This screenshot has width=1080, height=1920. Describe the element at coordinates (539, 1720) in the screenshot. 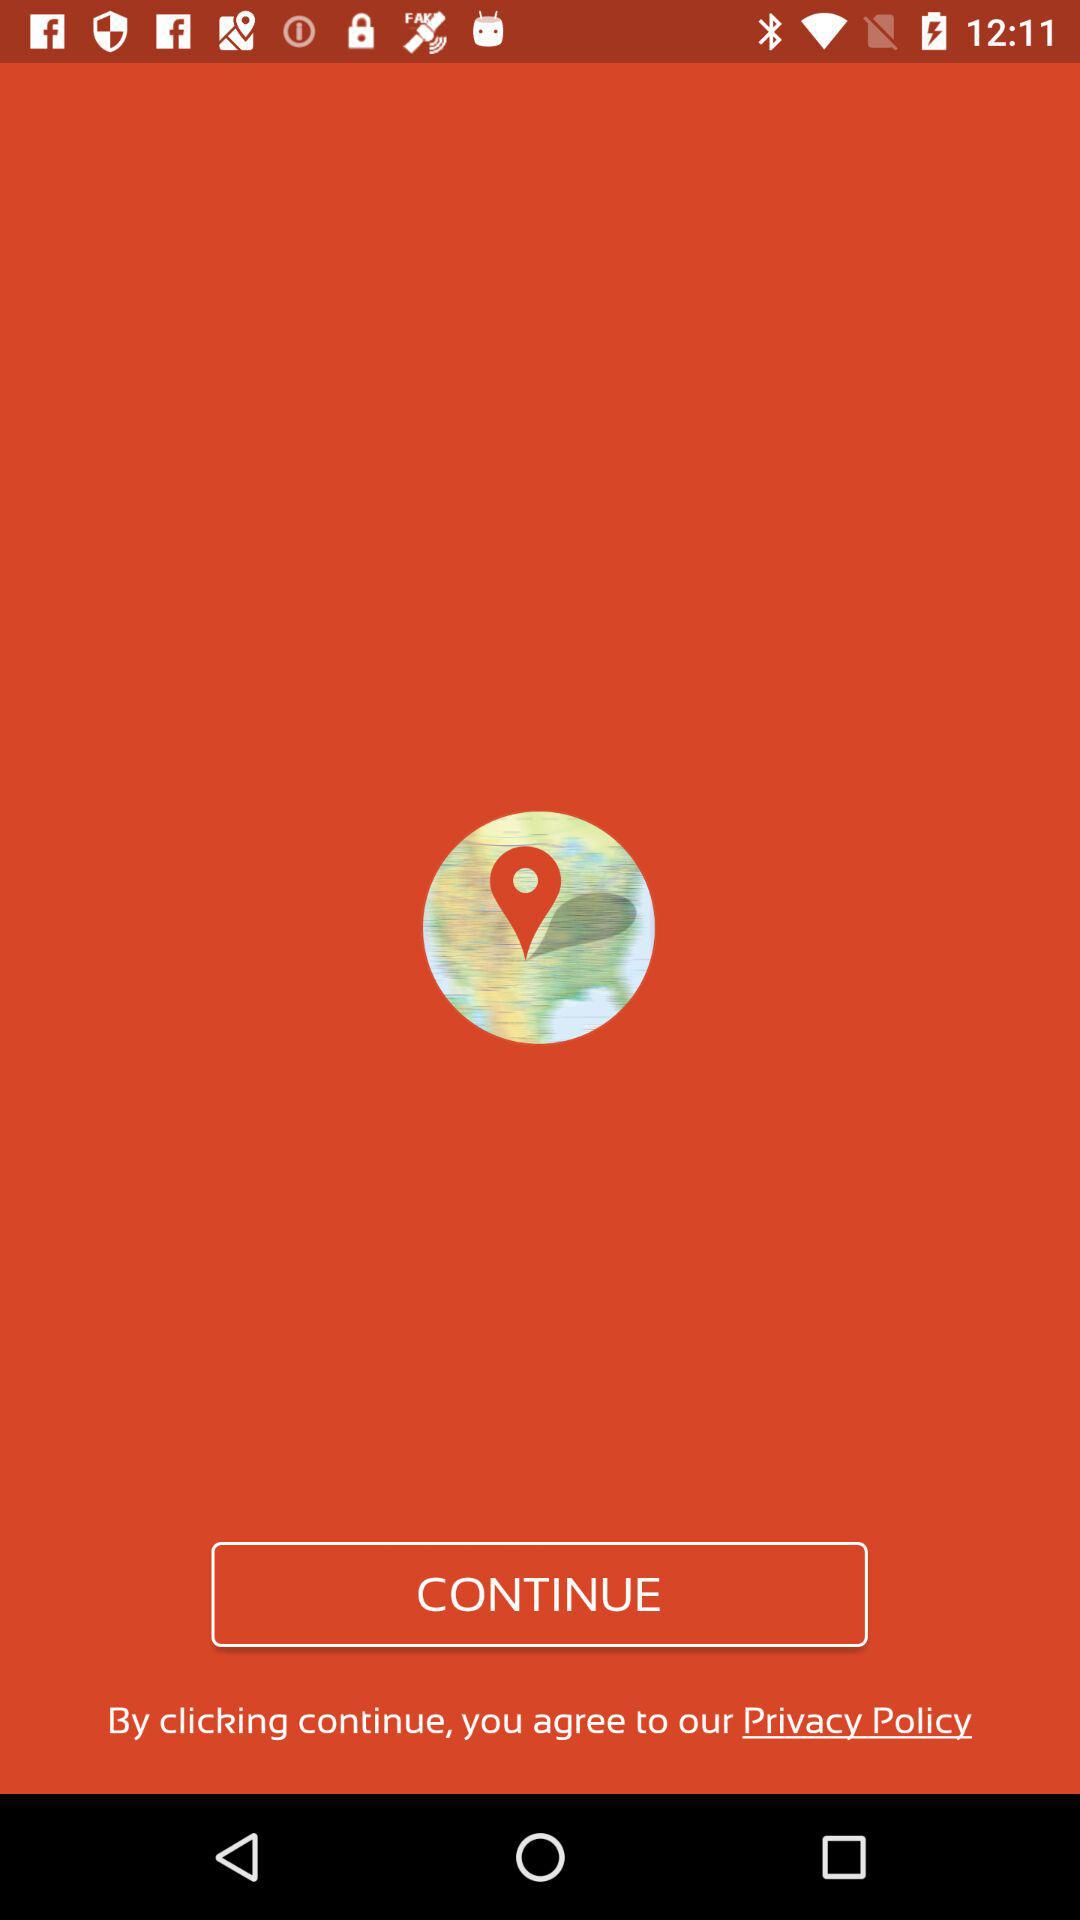

I see `open the item below the continue` at that location.